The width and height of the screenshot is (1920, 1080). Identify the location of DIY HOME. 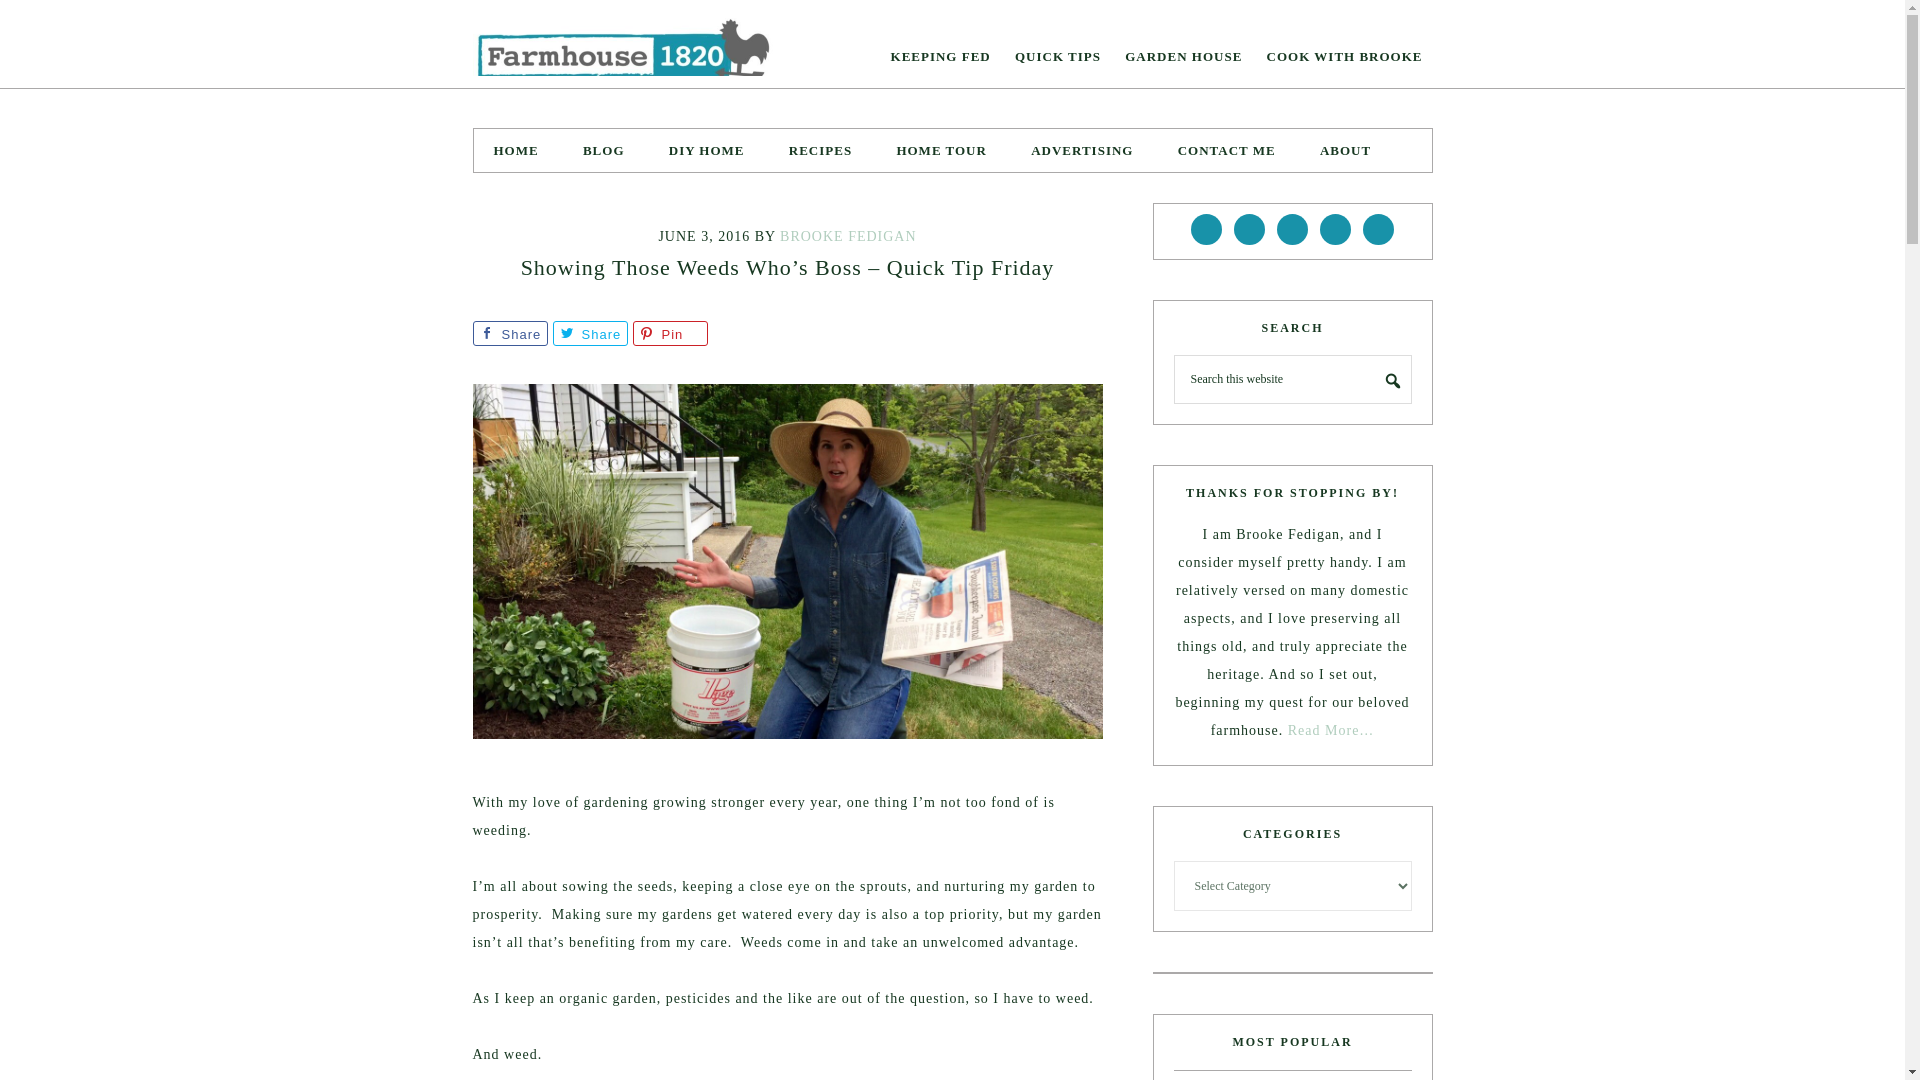
(706, 150).